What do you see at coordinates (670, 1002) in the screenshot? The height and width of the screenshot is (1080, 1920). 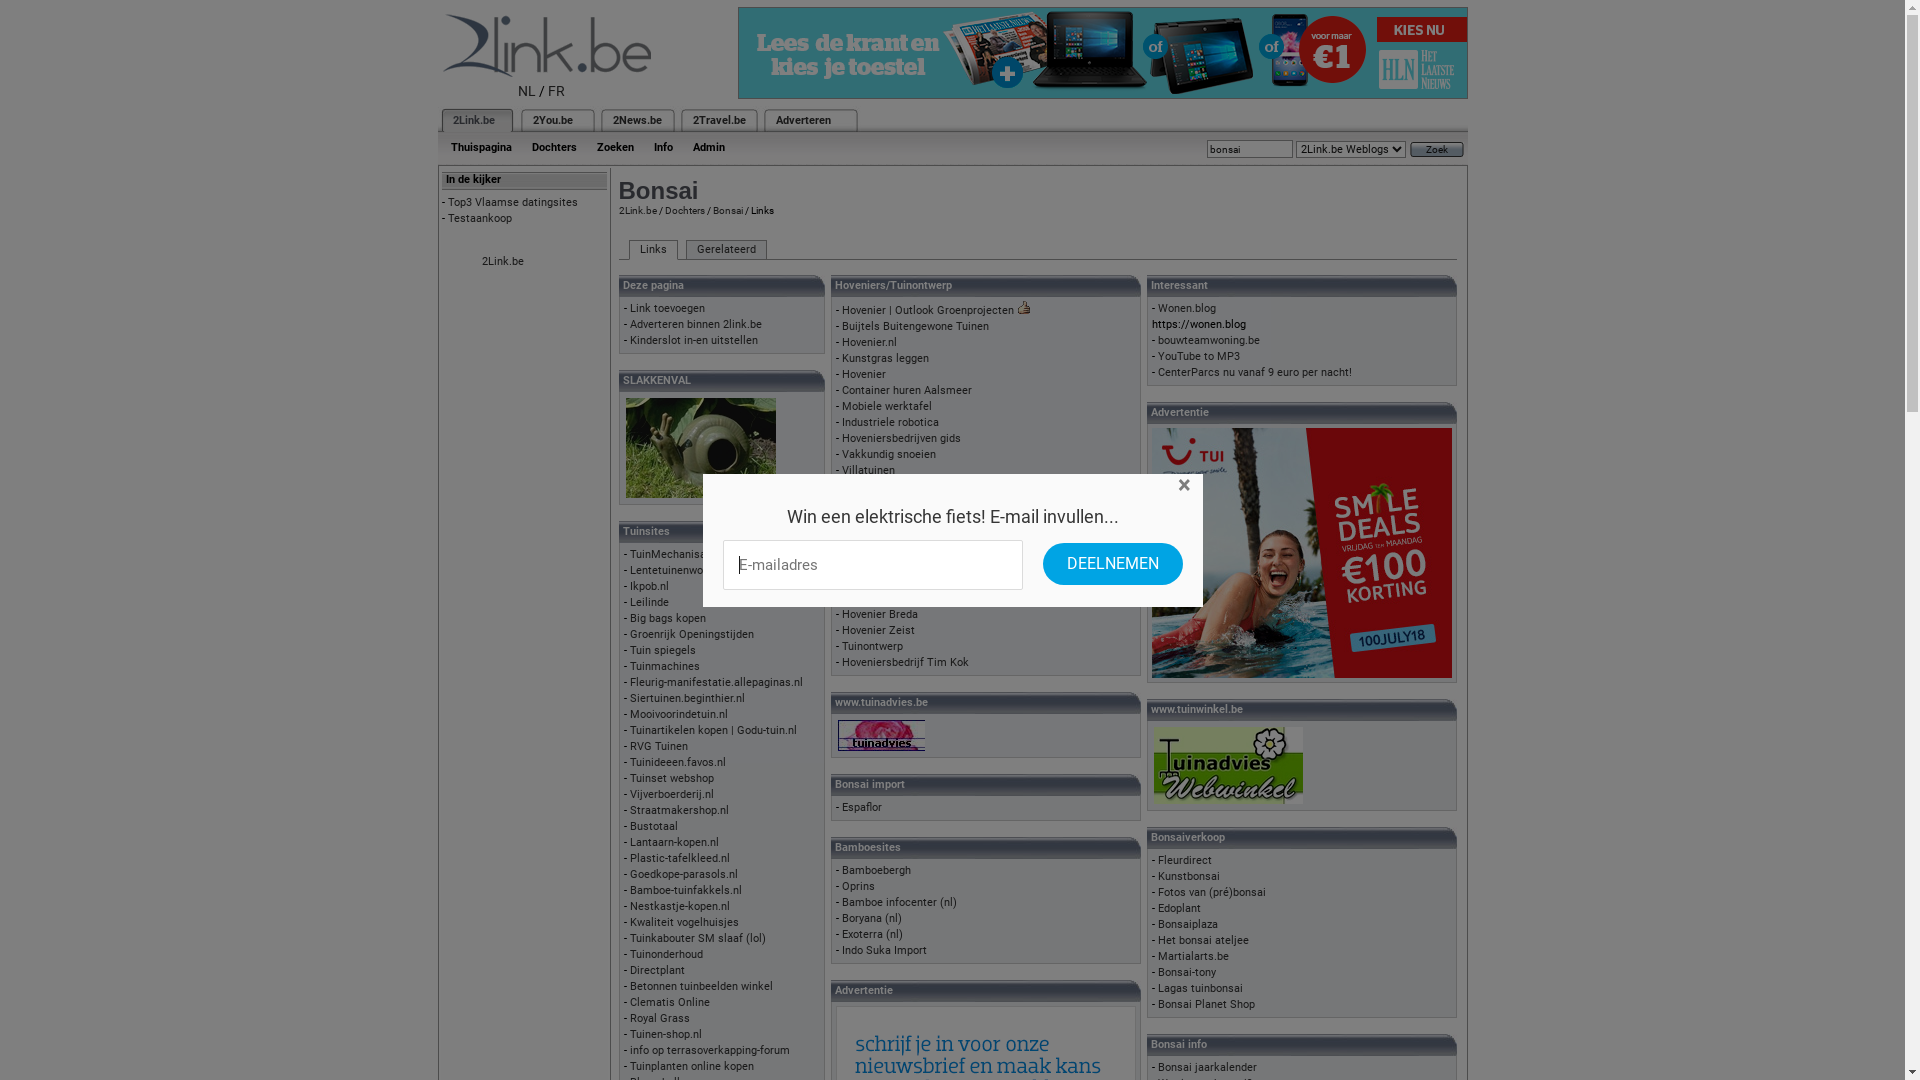 I see `Clematis Online` at bounding box center [670, 1002].